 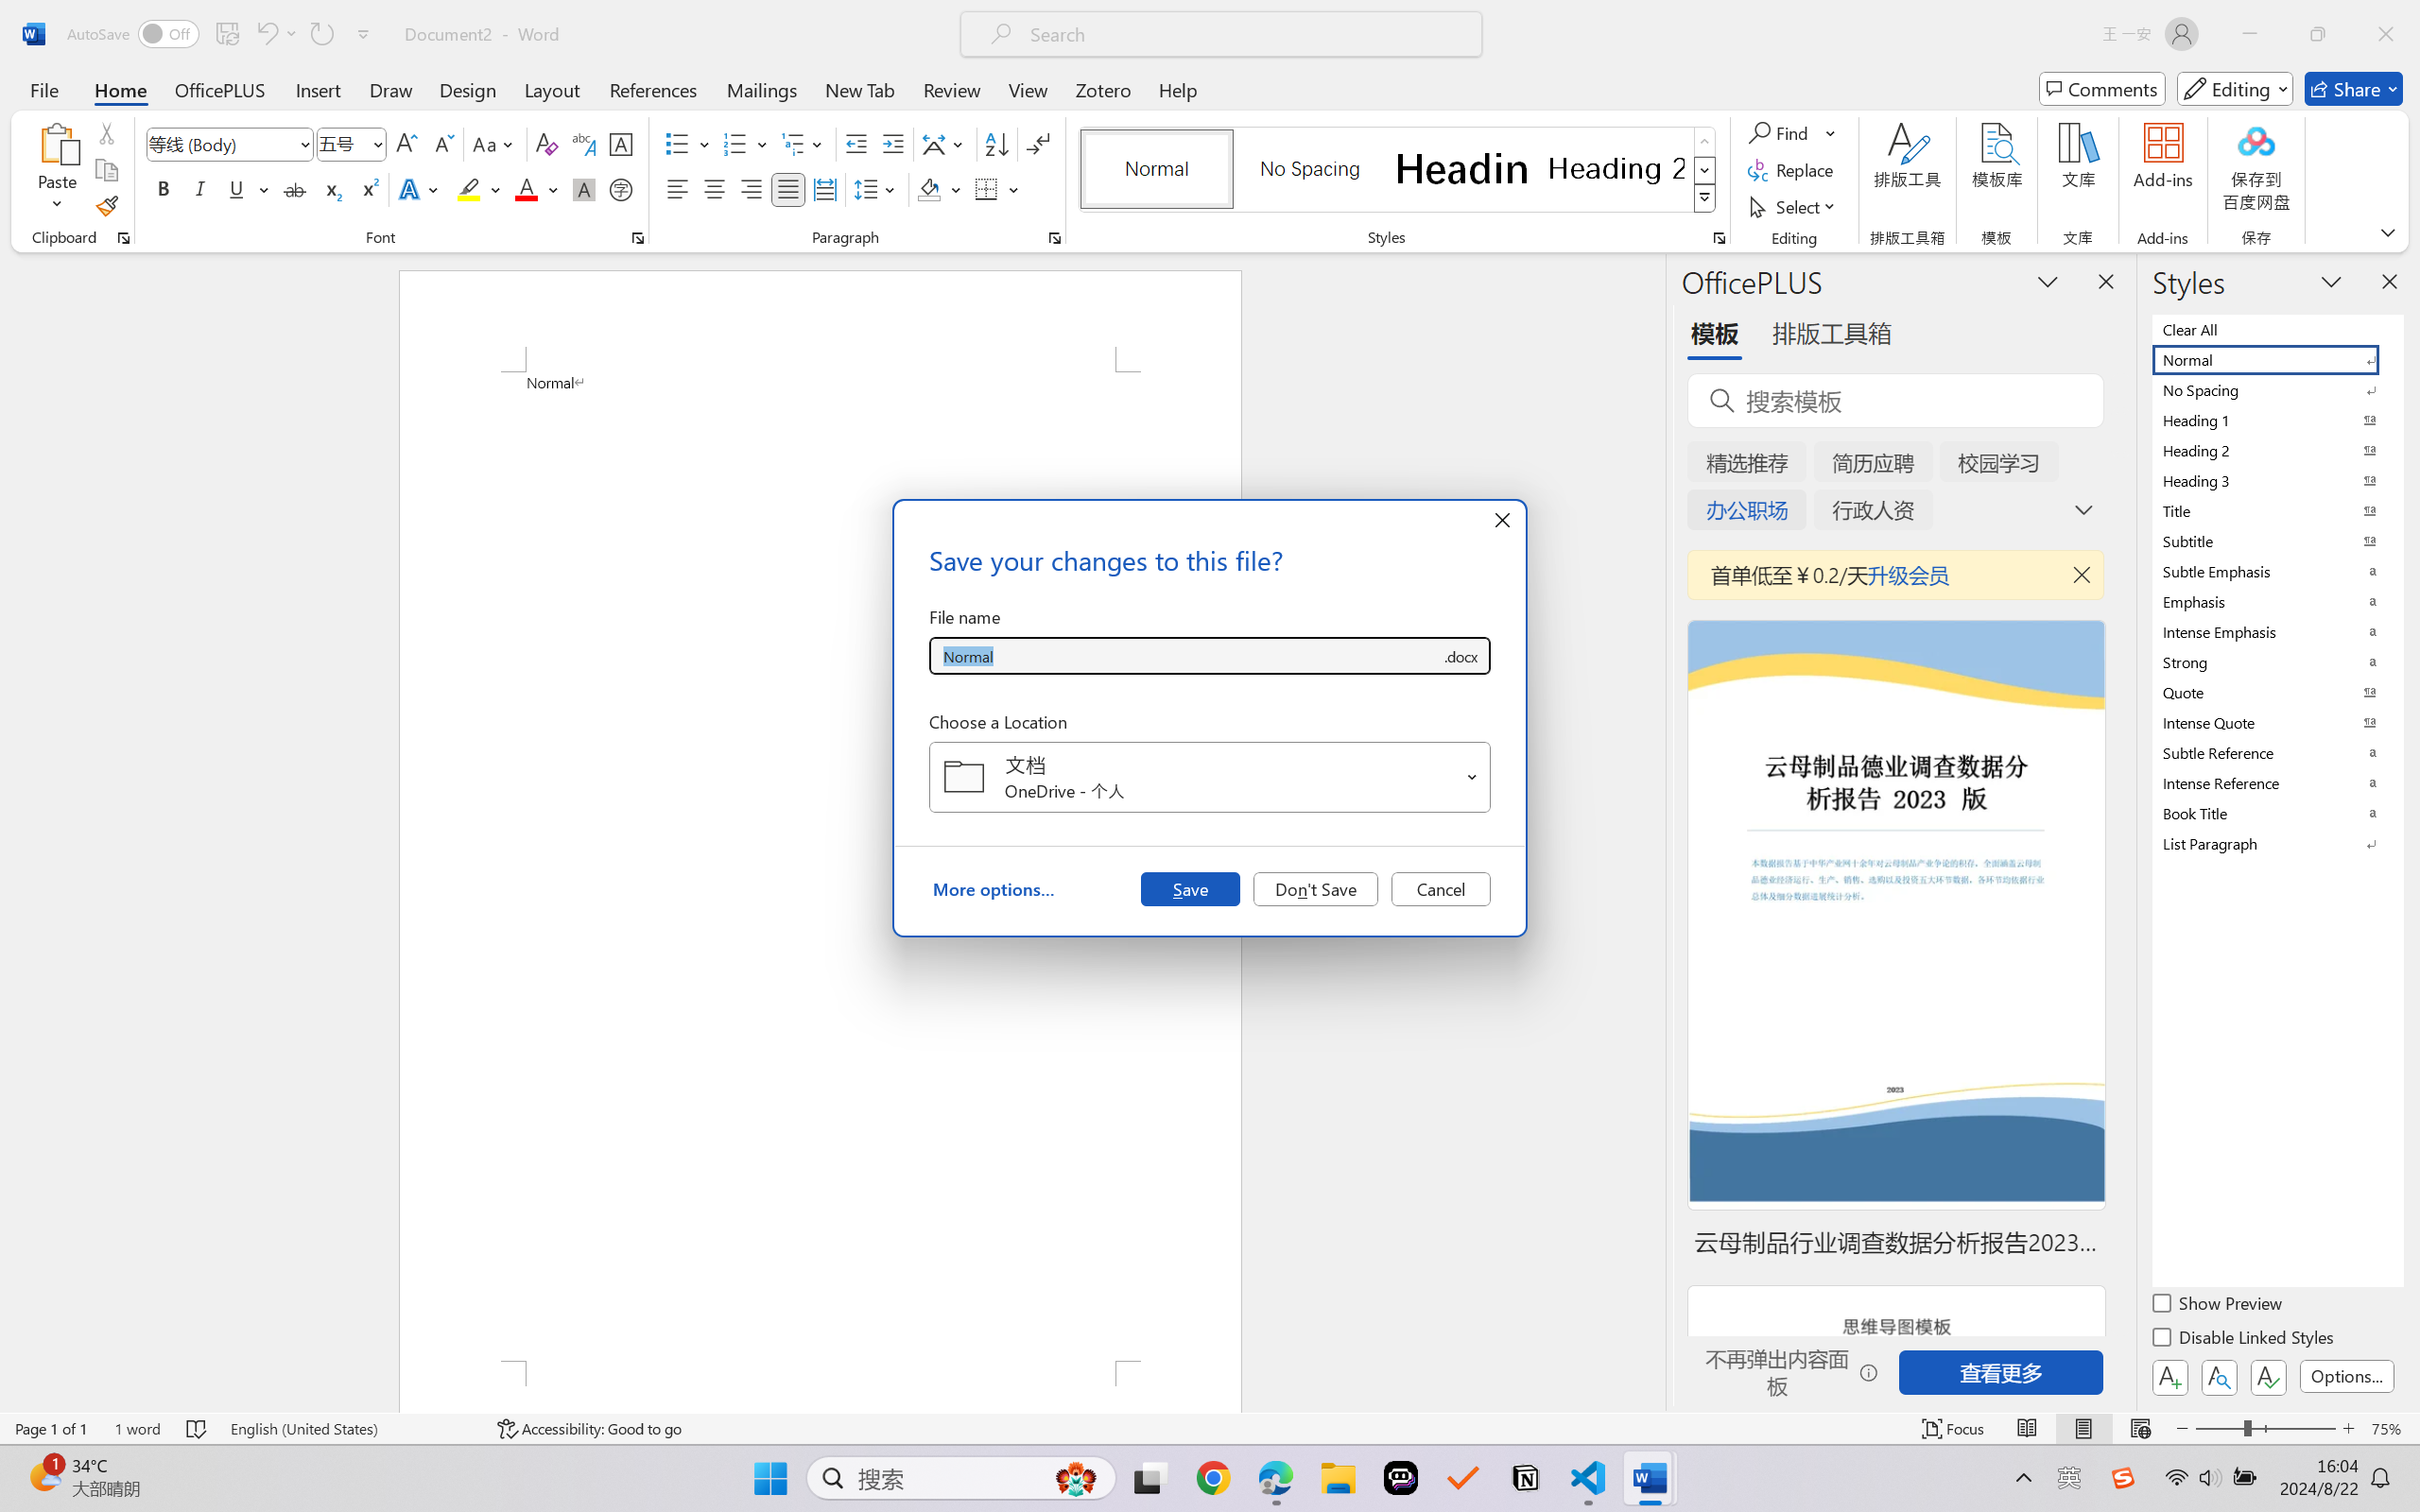 I want to click on Notion, so click(x=1526, y=1478).